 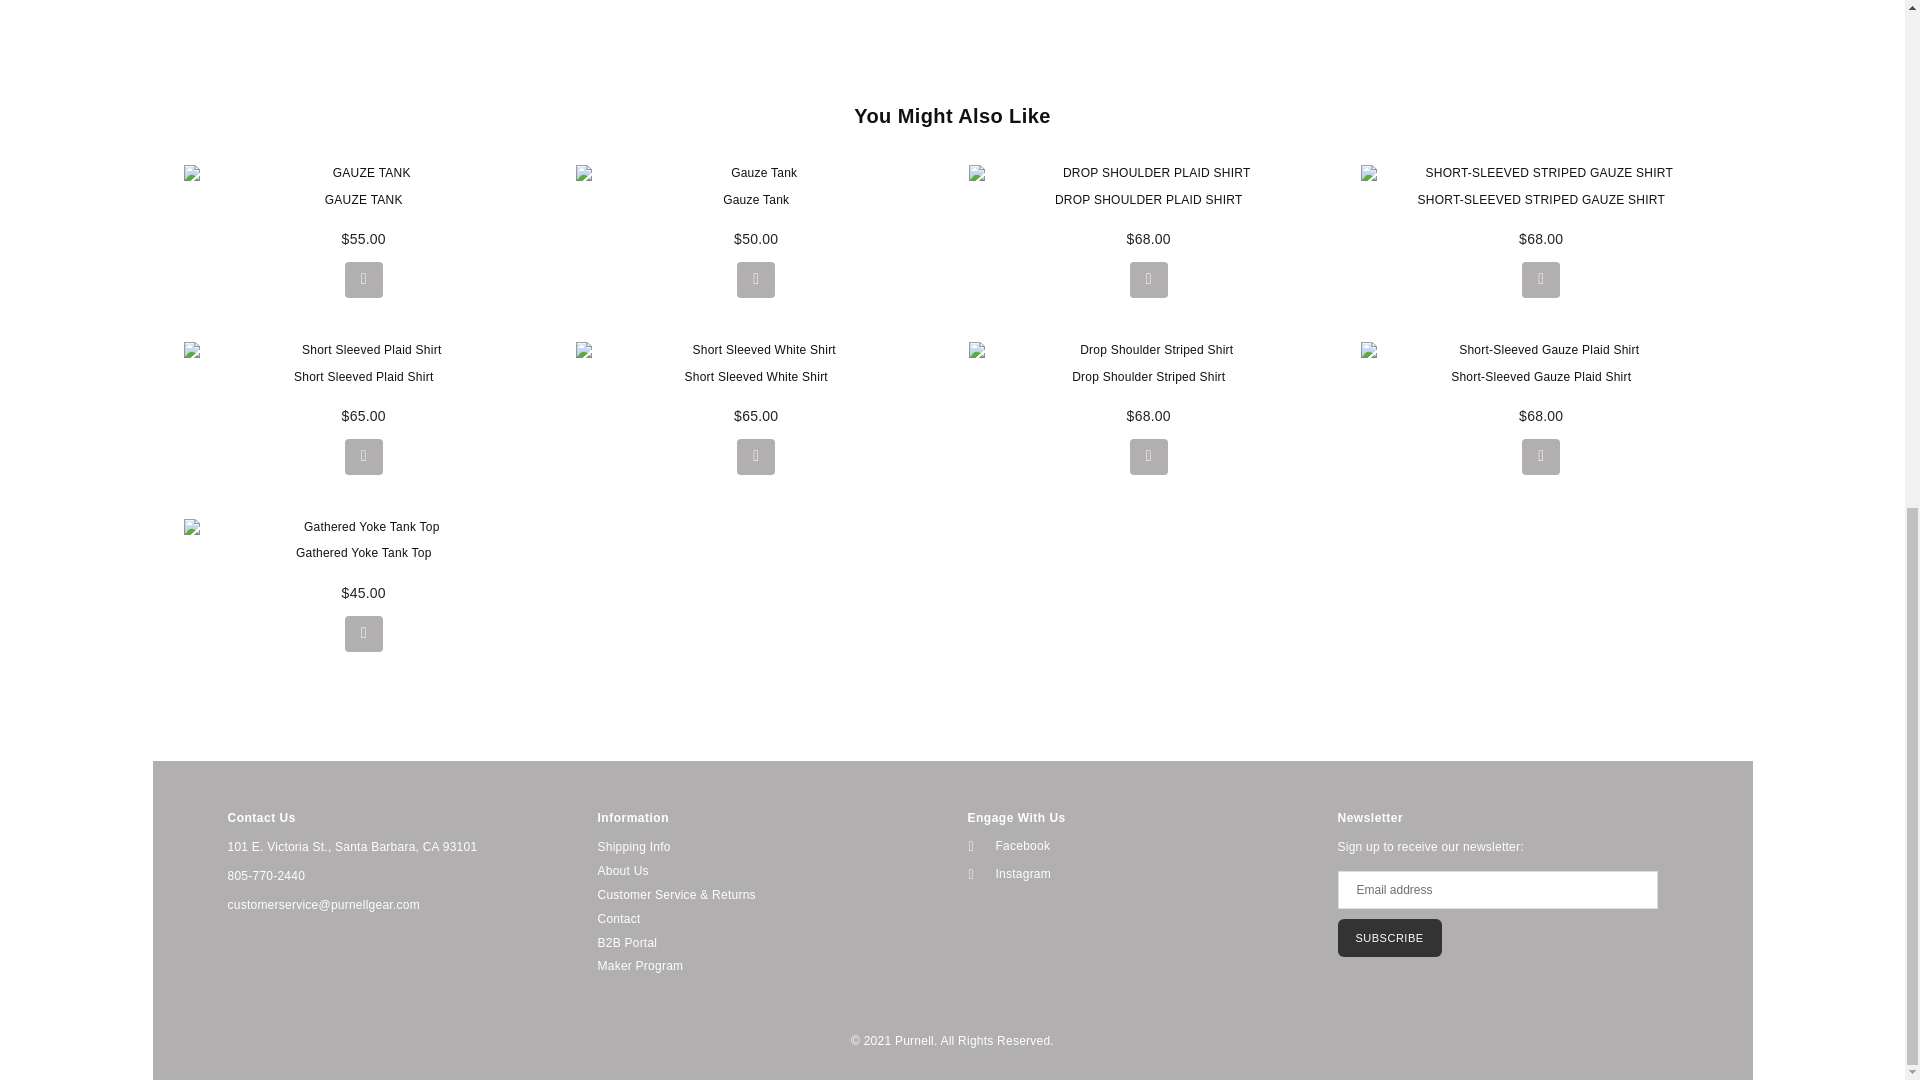 What do you see at coordinates (1132, 846) in the screenshot?
I see `Purnell on Facebook` at bounding box center [1132, 846].